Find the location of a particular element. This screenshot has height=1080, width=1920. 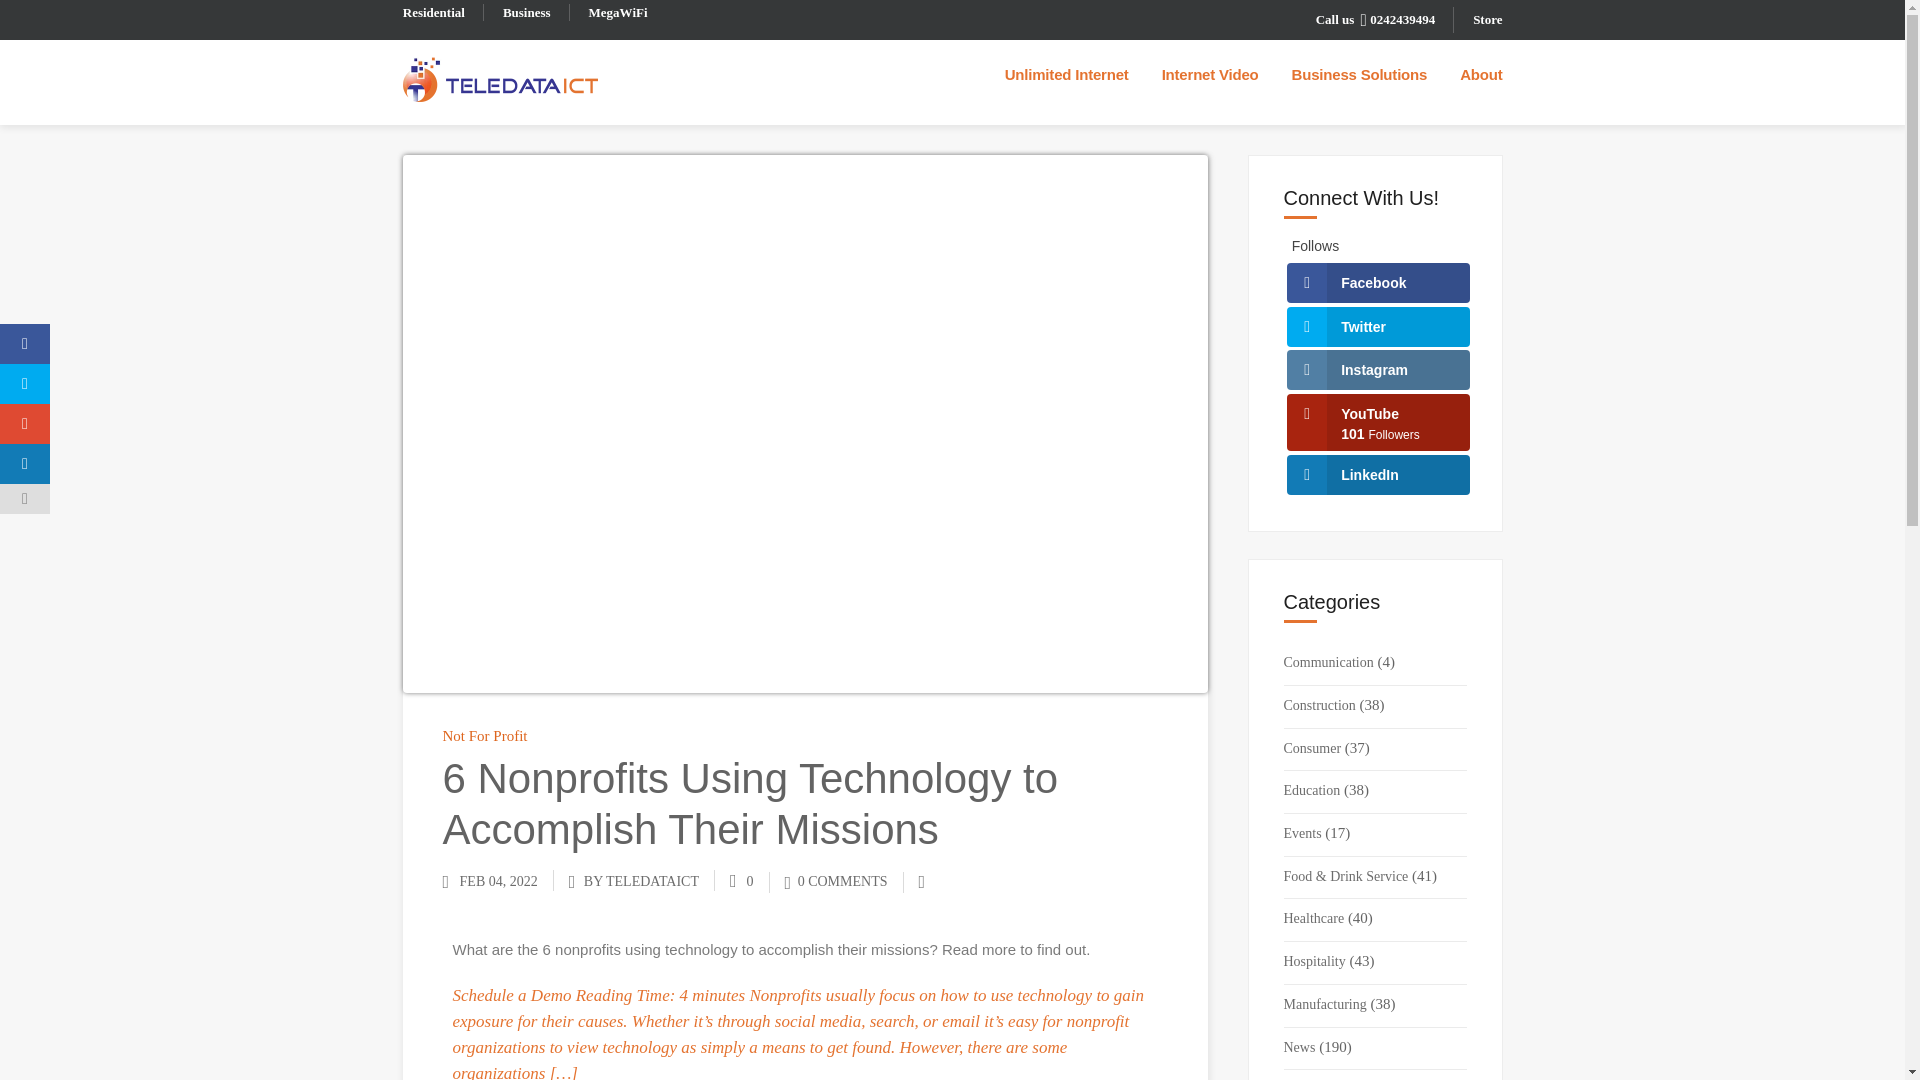

Residential is located at coordinates (434, 12).